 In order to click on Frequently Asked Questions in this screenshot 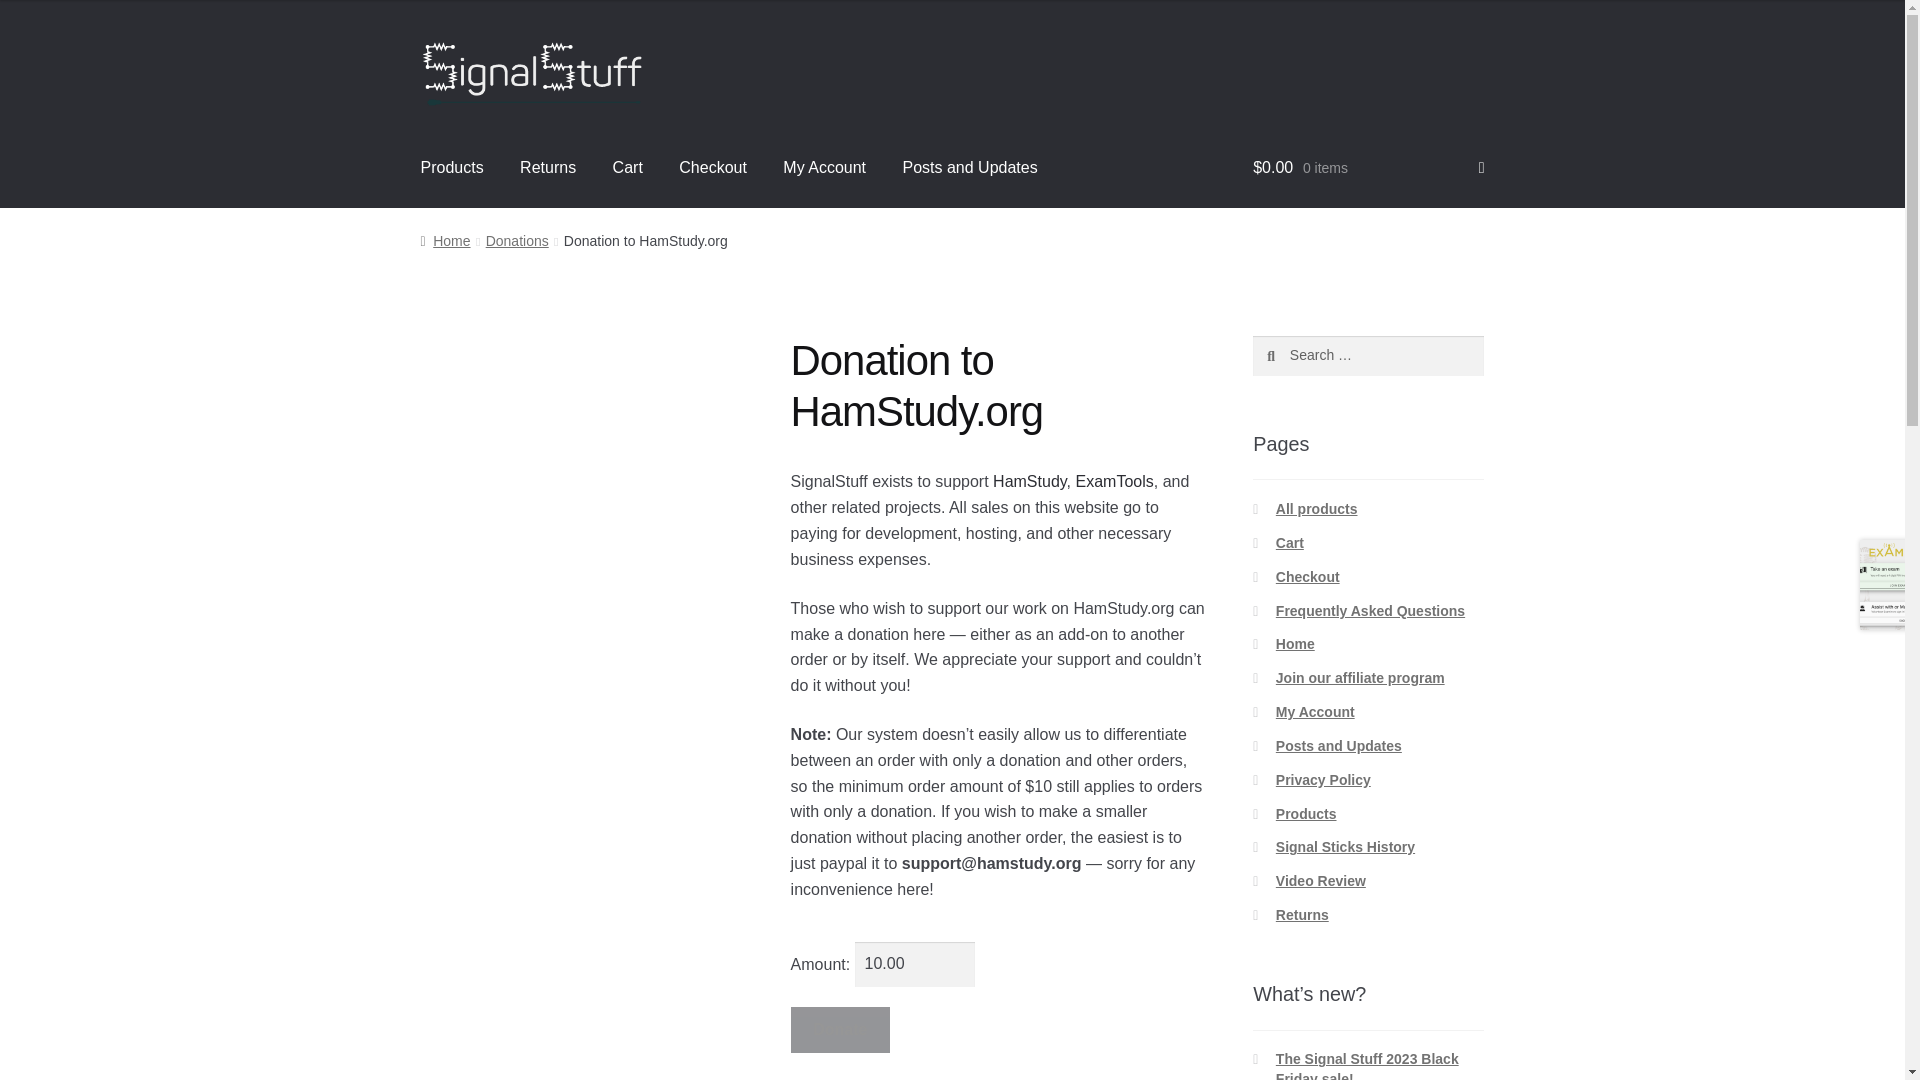, I will do `click(1370, 610)`.